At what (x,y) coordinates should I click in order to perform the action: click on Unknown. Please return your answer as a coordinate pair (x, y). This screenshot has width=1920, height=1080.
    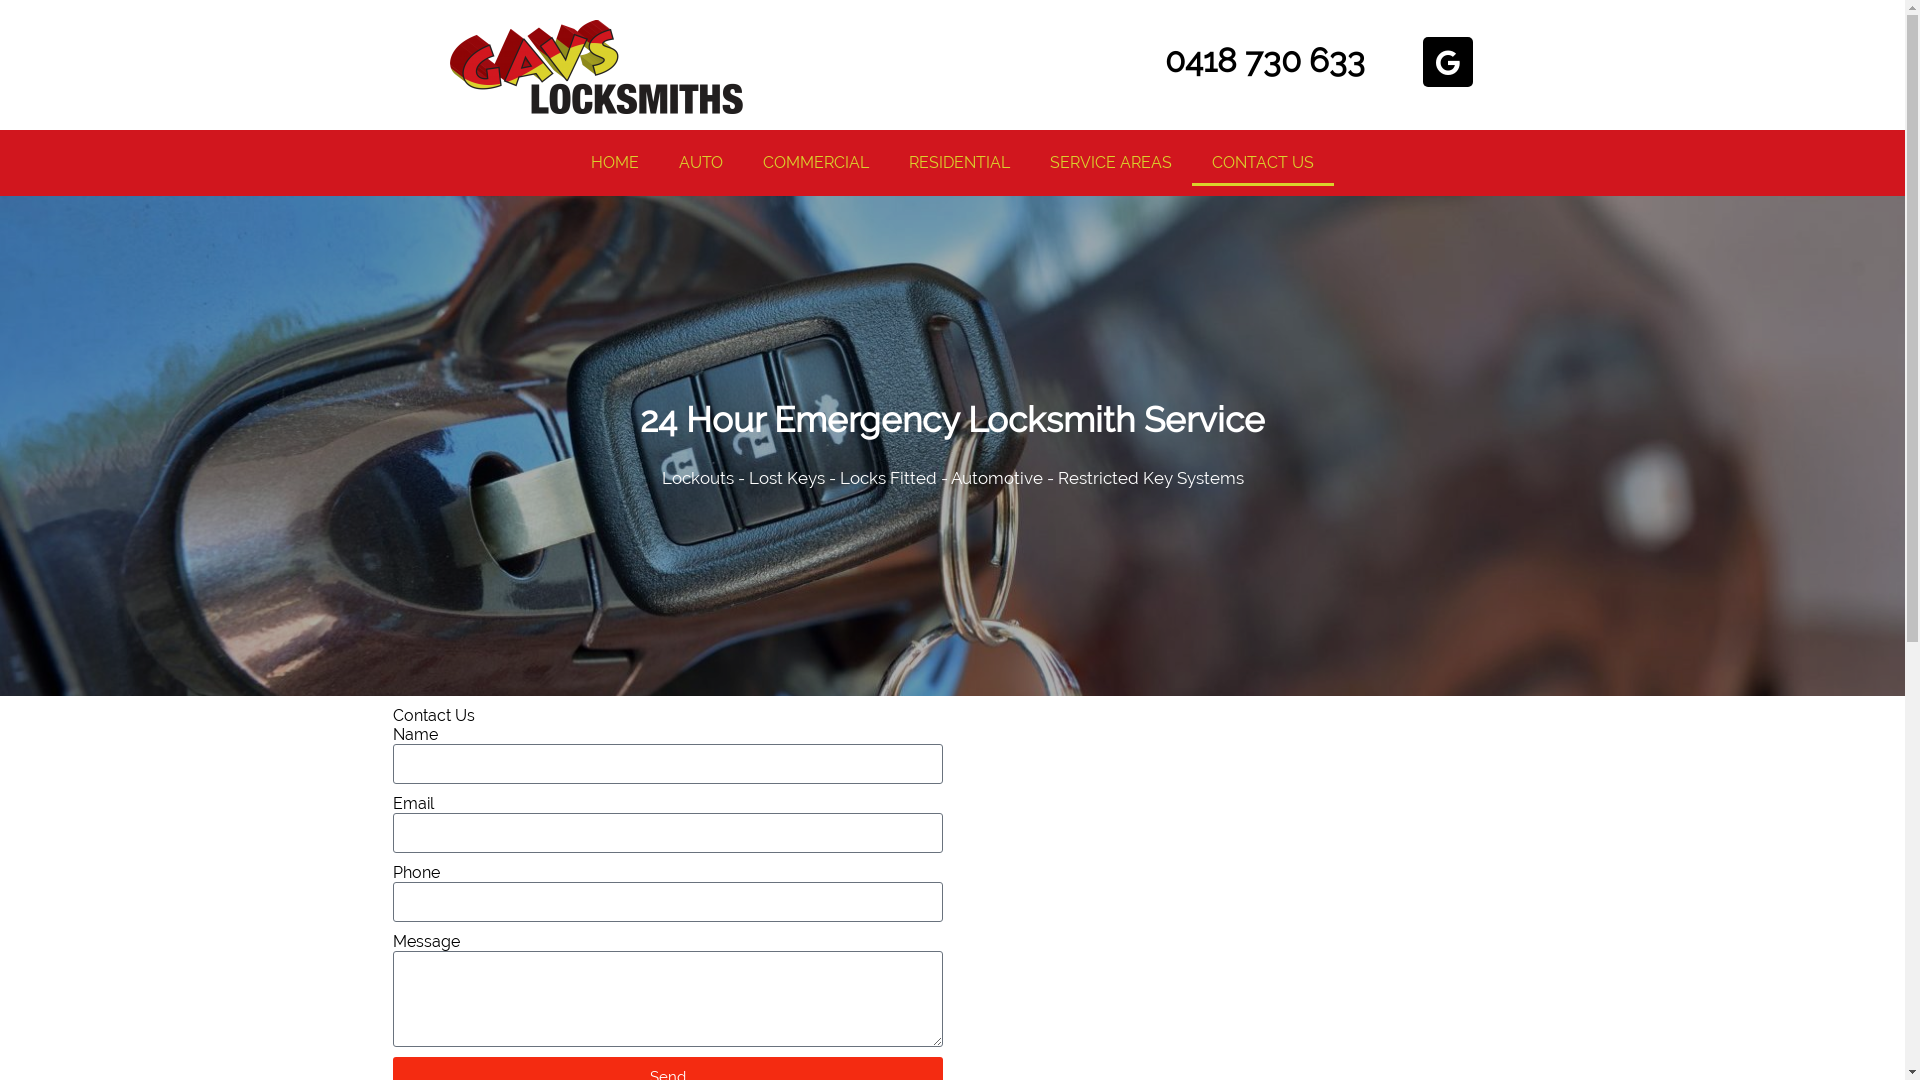
    Looking at the image, I should click on (597, 70).